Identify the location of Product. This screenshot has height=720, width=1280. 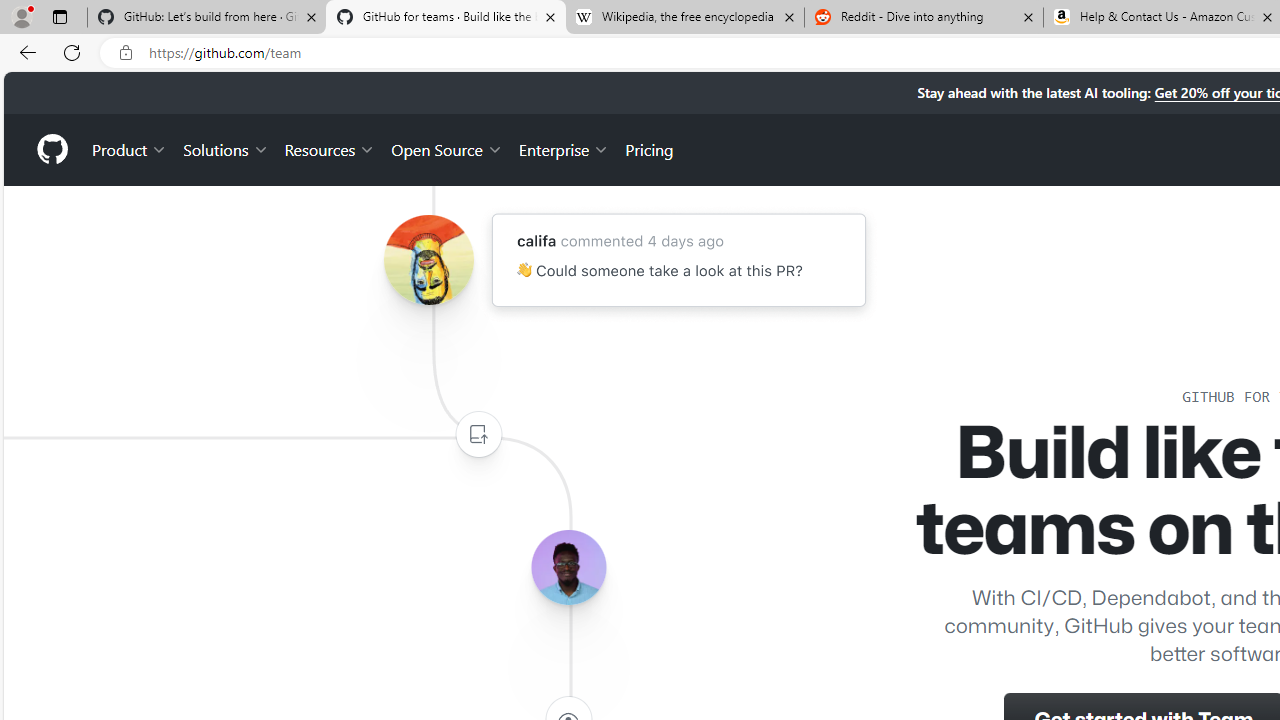
(130, 148).